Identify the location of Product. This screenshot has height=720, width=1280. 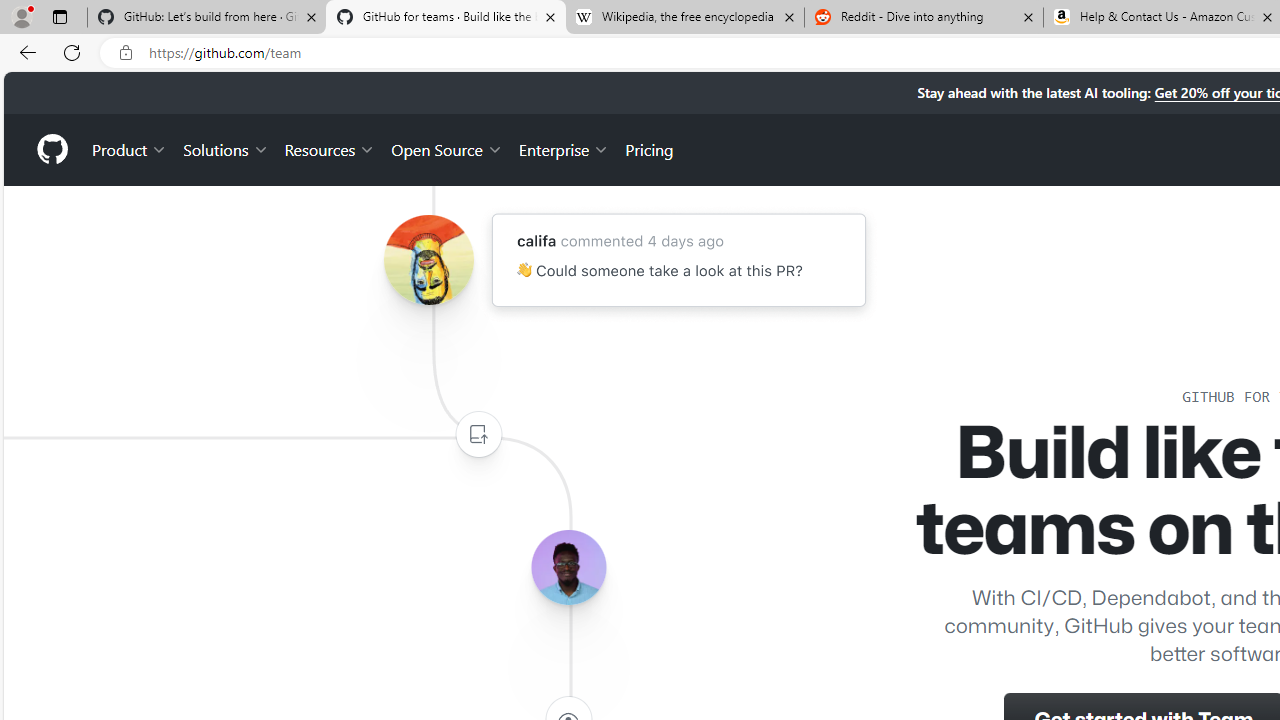
(130, 148).